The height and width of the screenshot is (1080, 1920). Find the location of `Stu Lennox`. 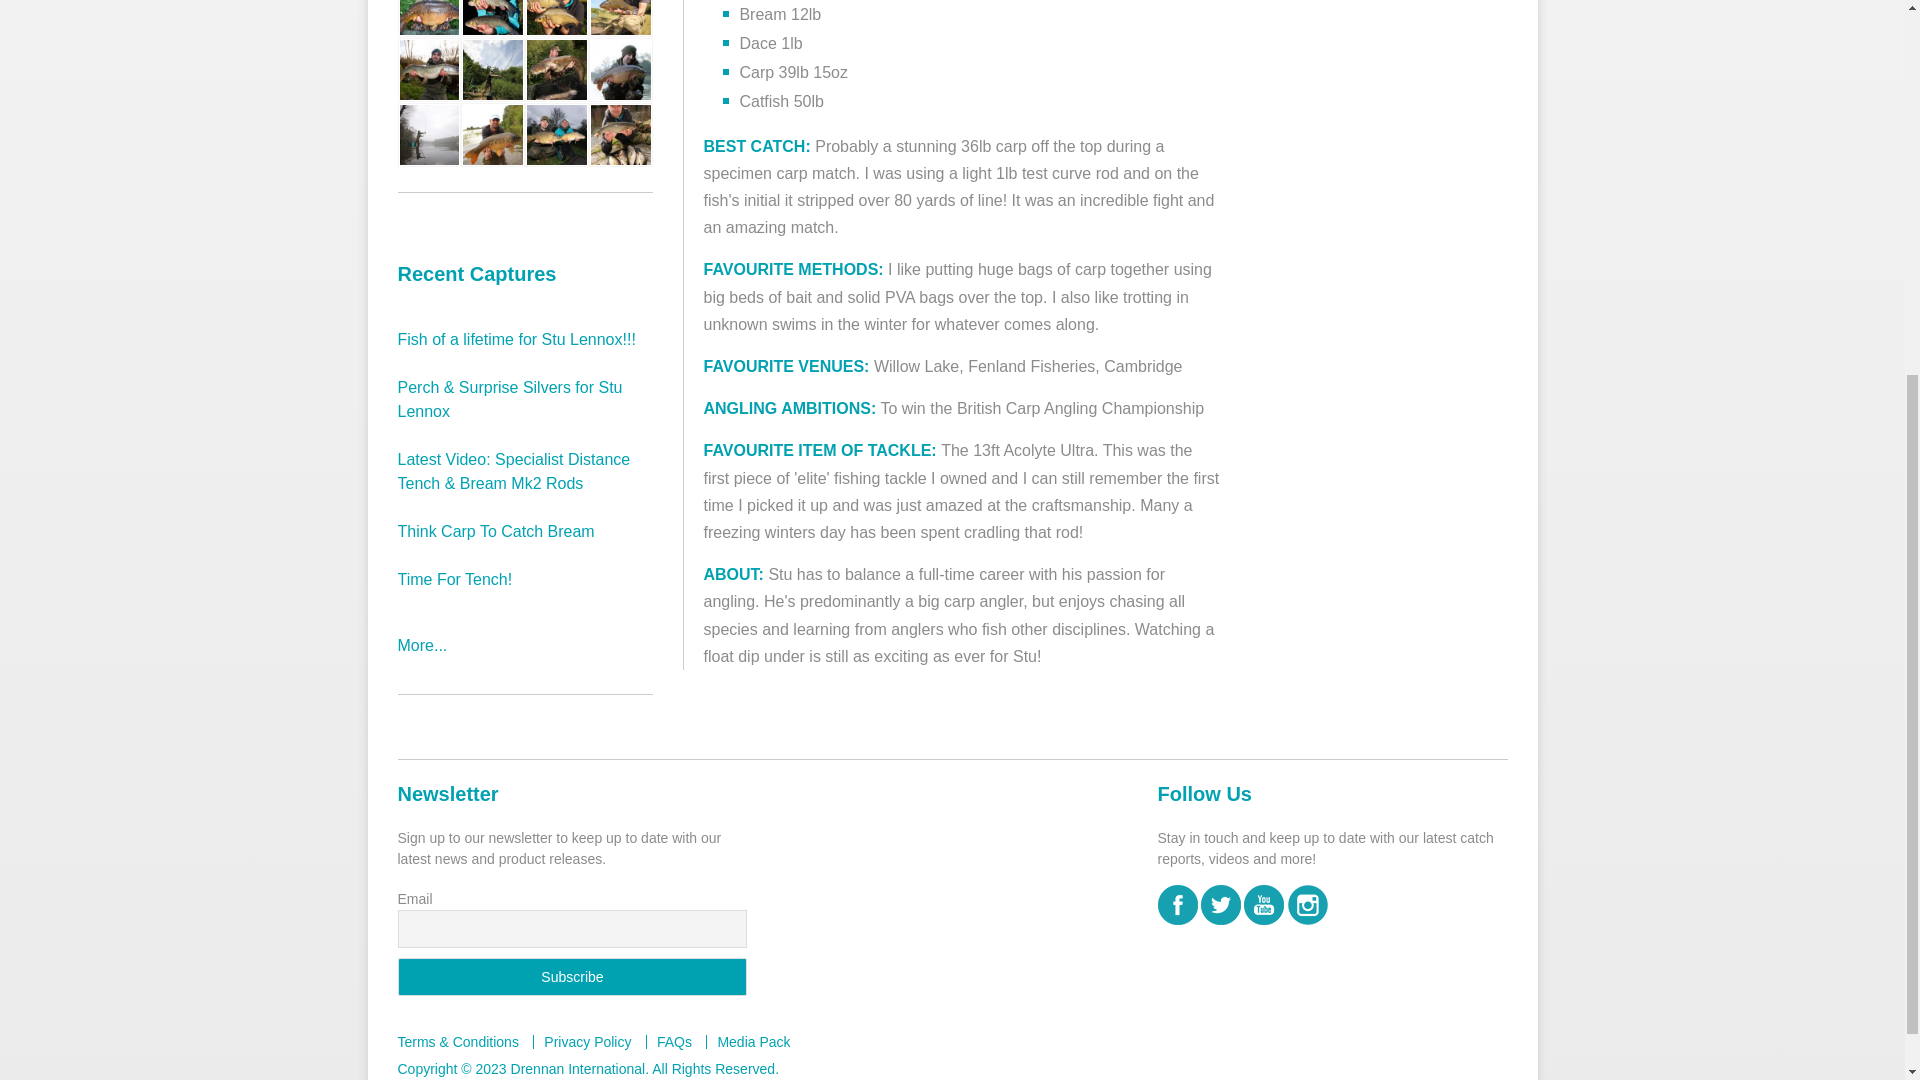

Stu Lennox is located at coordinates (620, 134).